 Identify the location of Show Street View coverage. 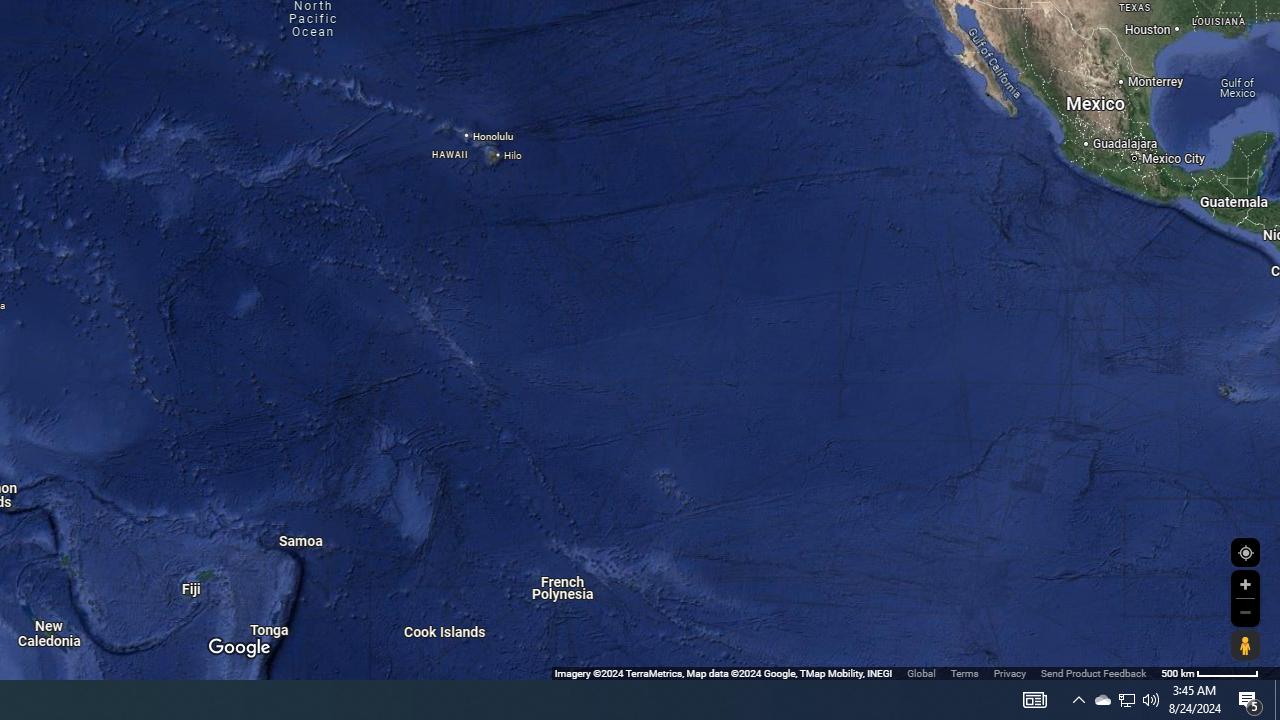
(1245, 645).